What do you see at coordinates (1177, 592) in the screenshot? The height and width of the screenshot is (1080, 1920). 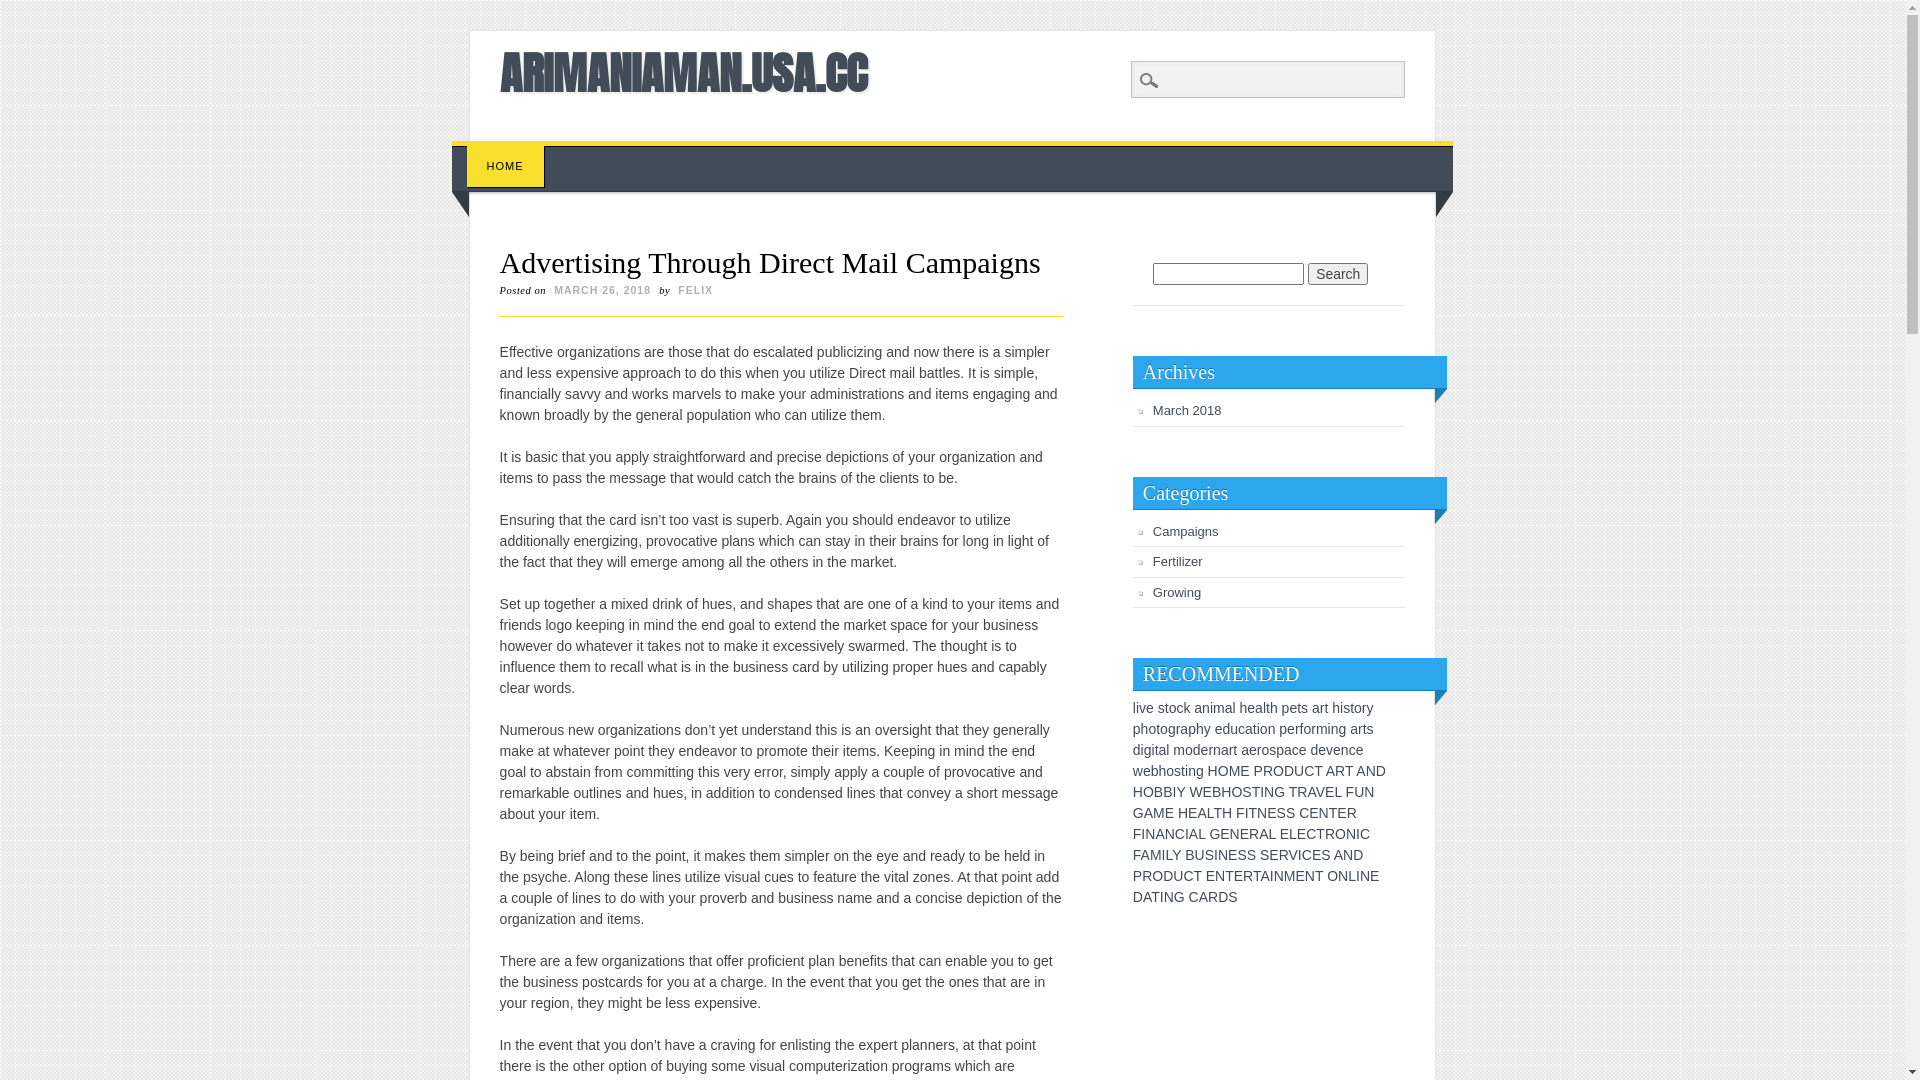 I see `Growing` at bounding box center [1177, 592].